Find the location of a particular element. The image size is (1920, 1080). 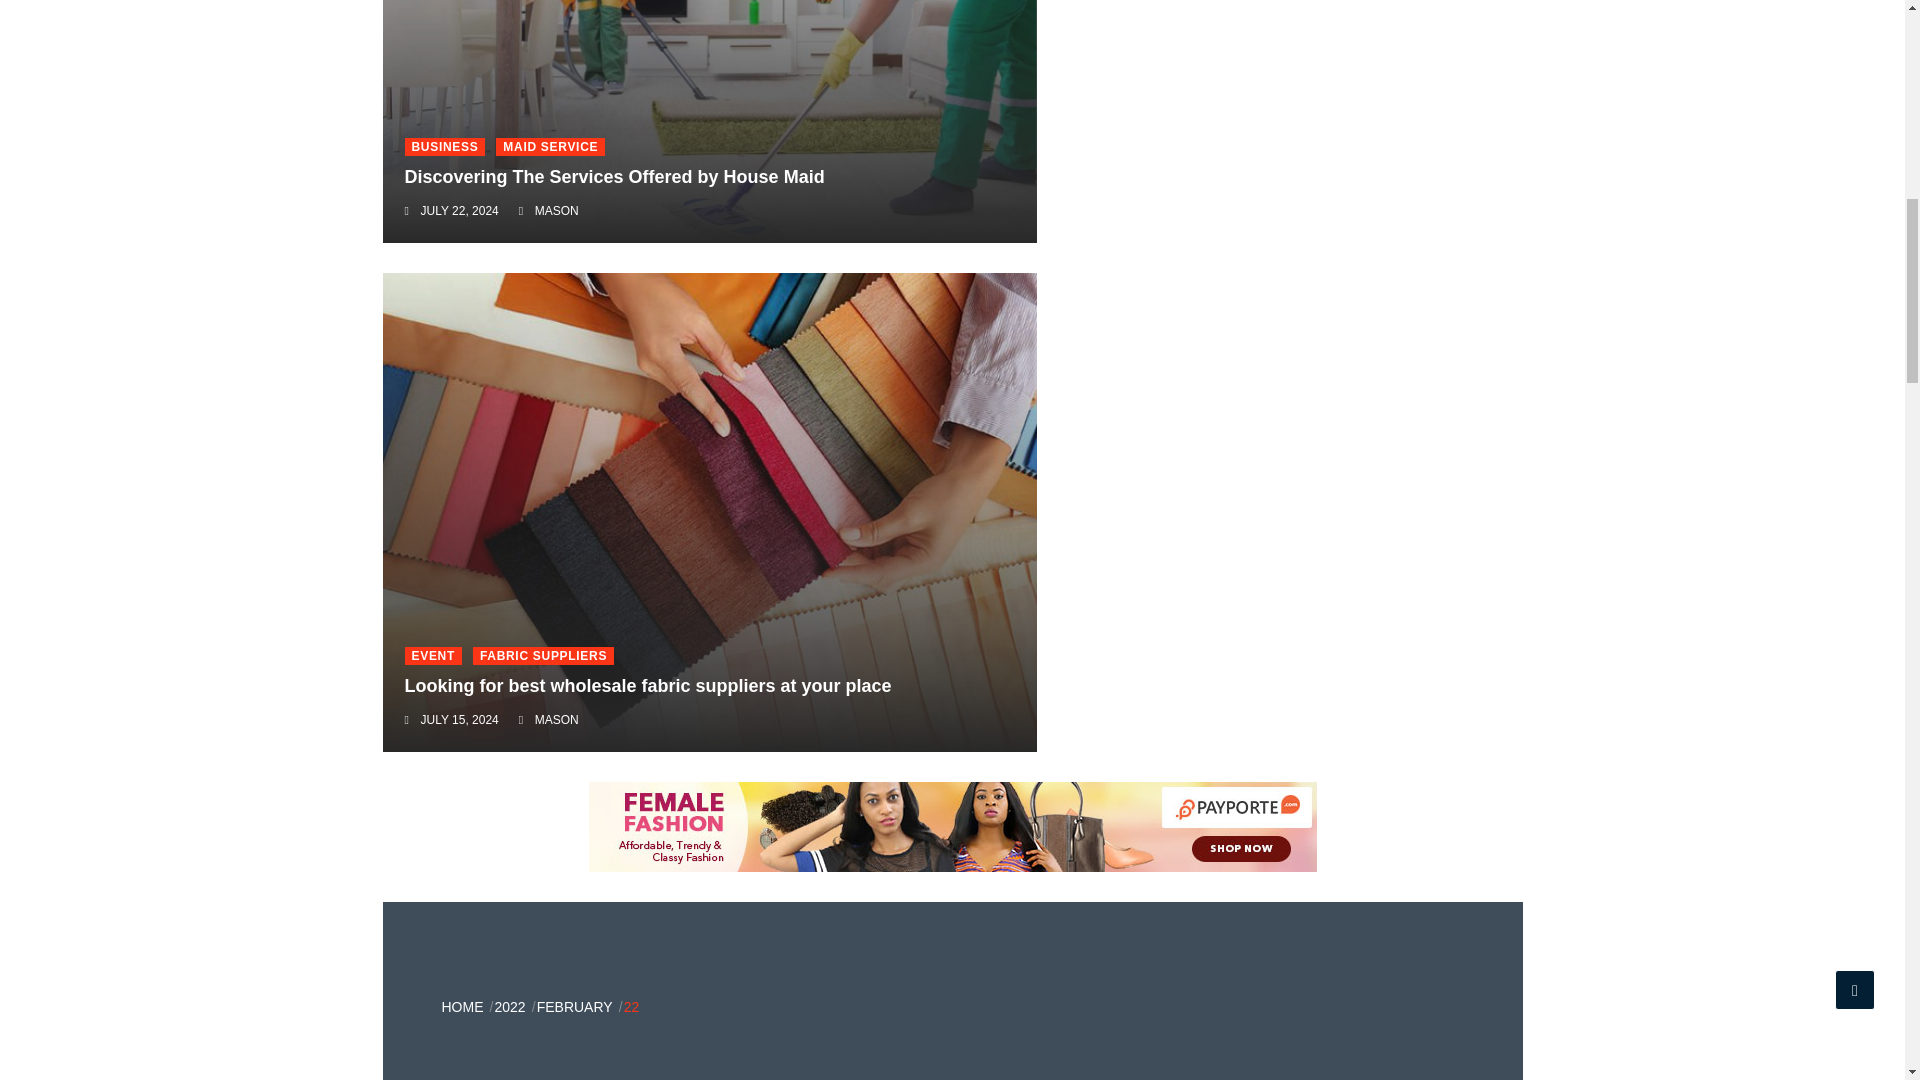

FEBRUARY is located at coordinates (574, 1007).